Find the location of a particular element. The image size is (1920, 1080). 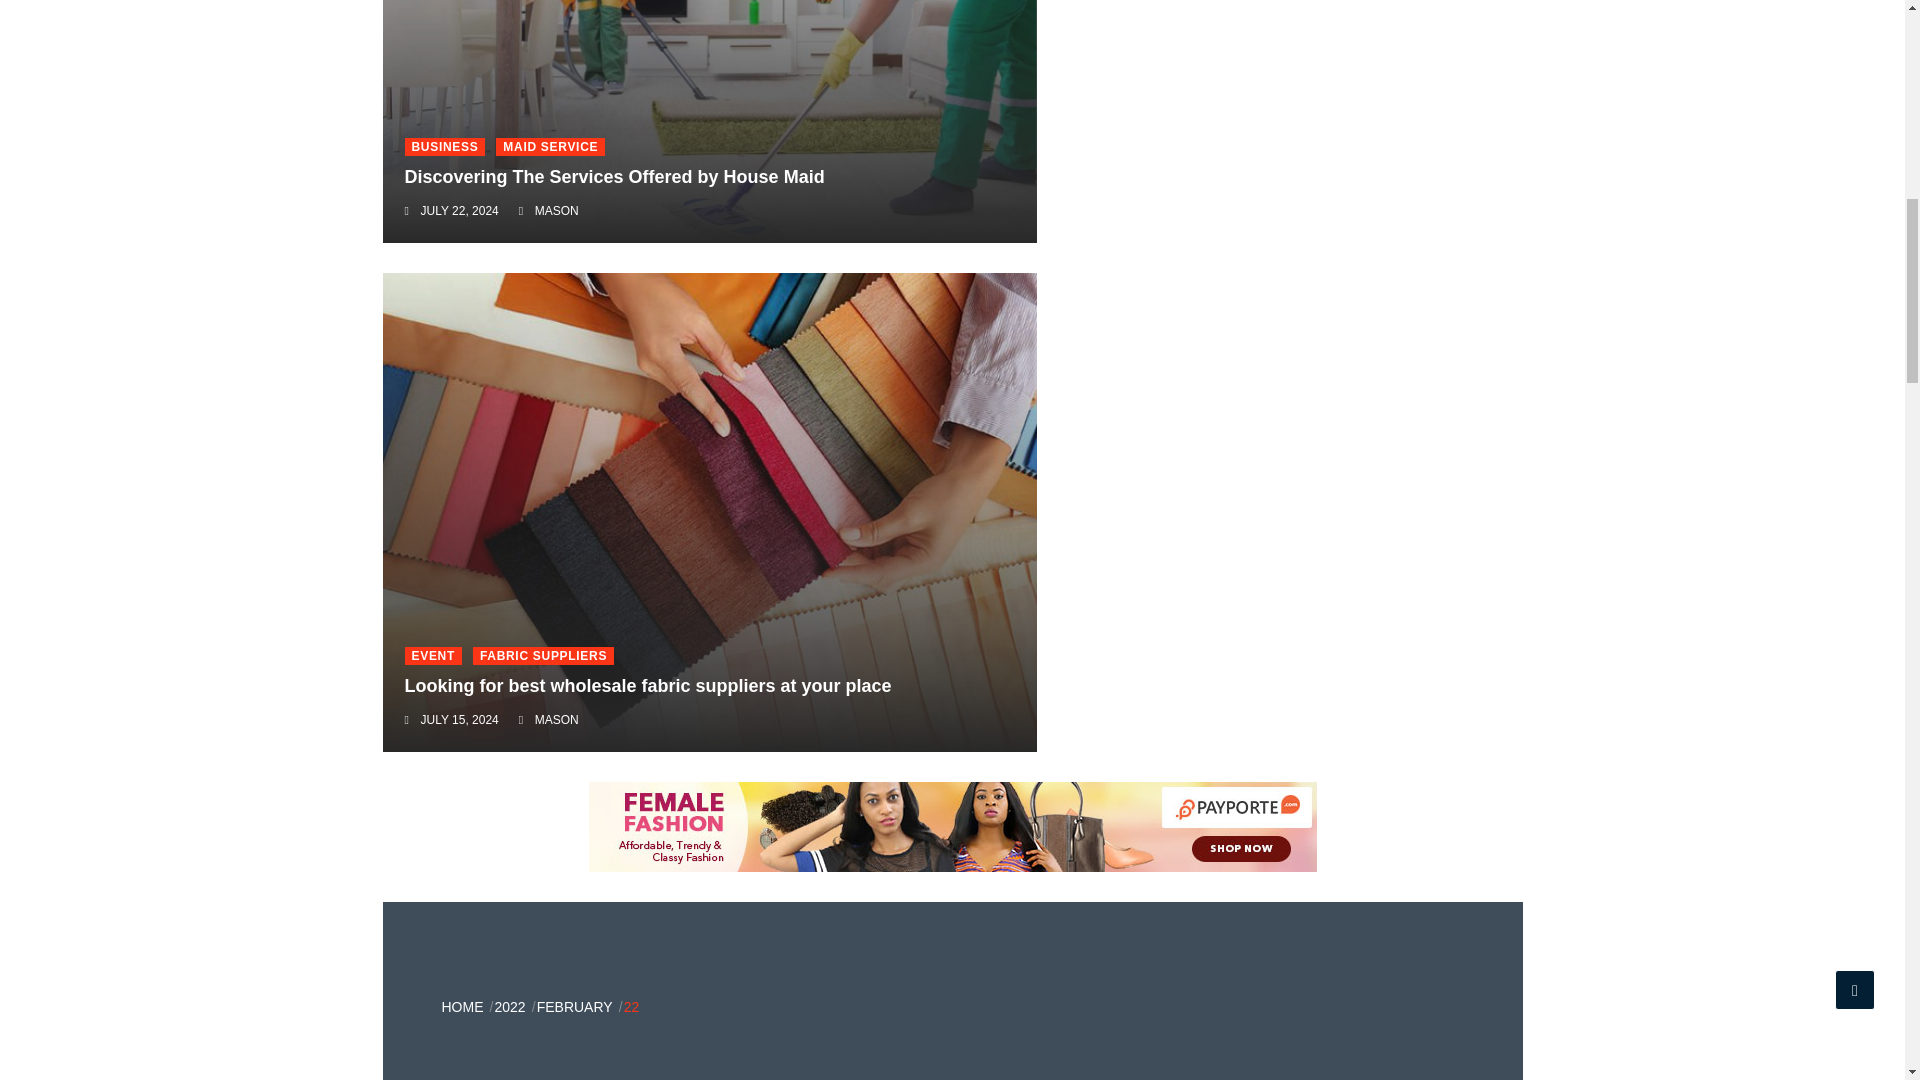

FEBRUARY is located at coordinates (574, 1007).